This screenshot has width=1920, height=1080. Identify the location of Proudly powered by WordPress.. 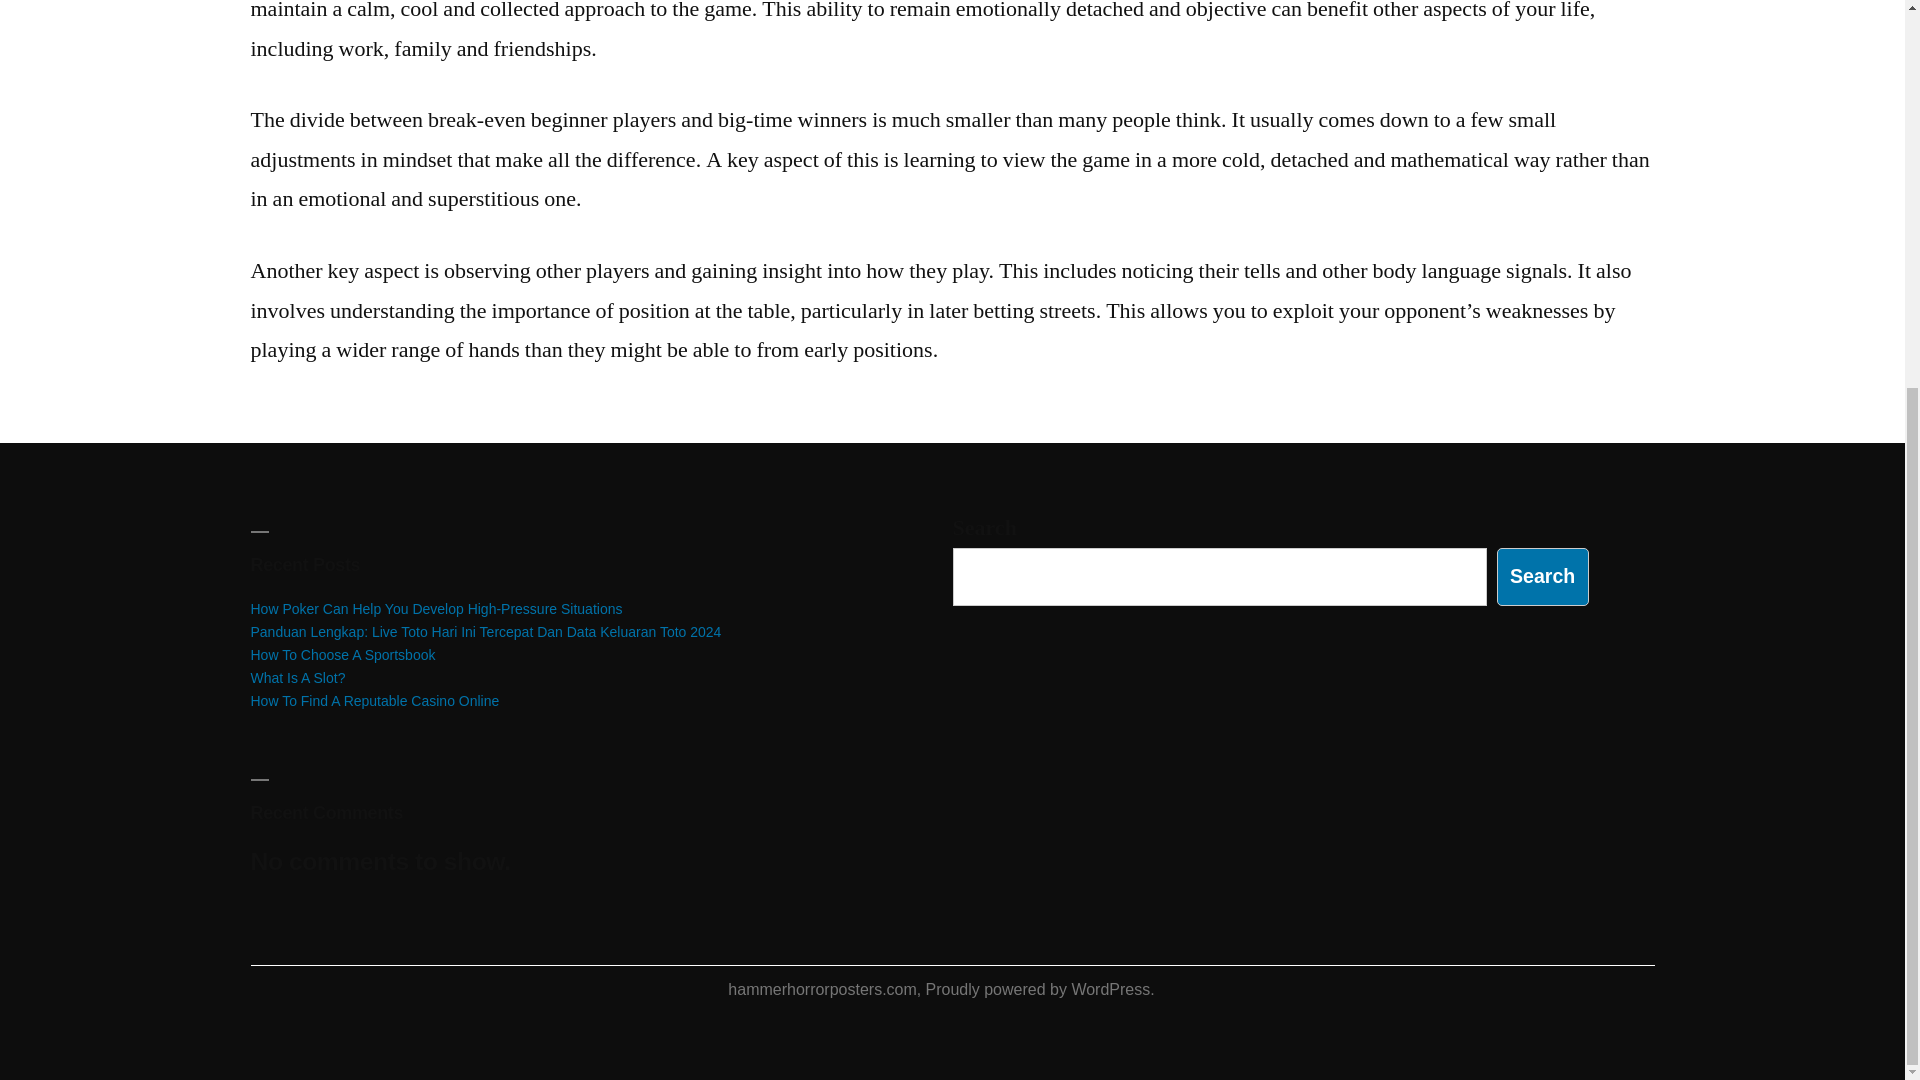
(1040, 988).